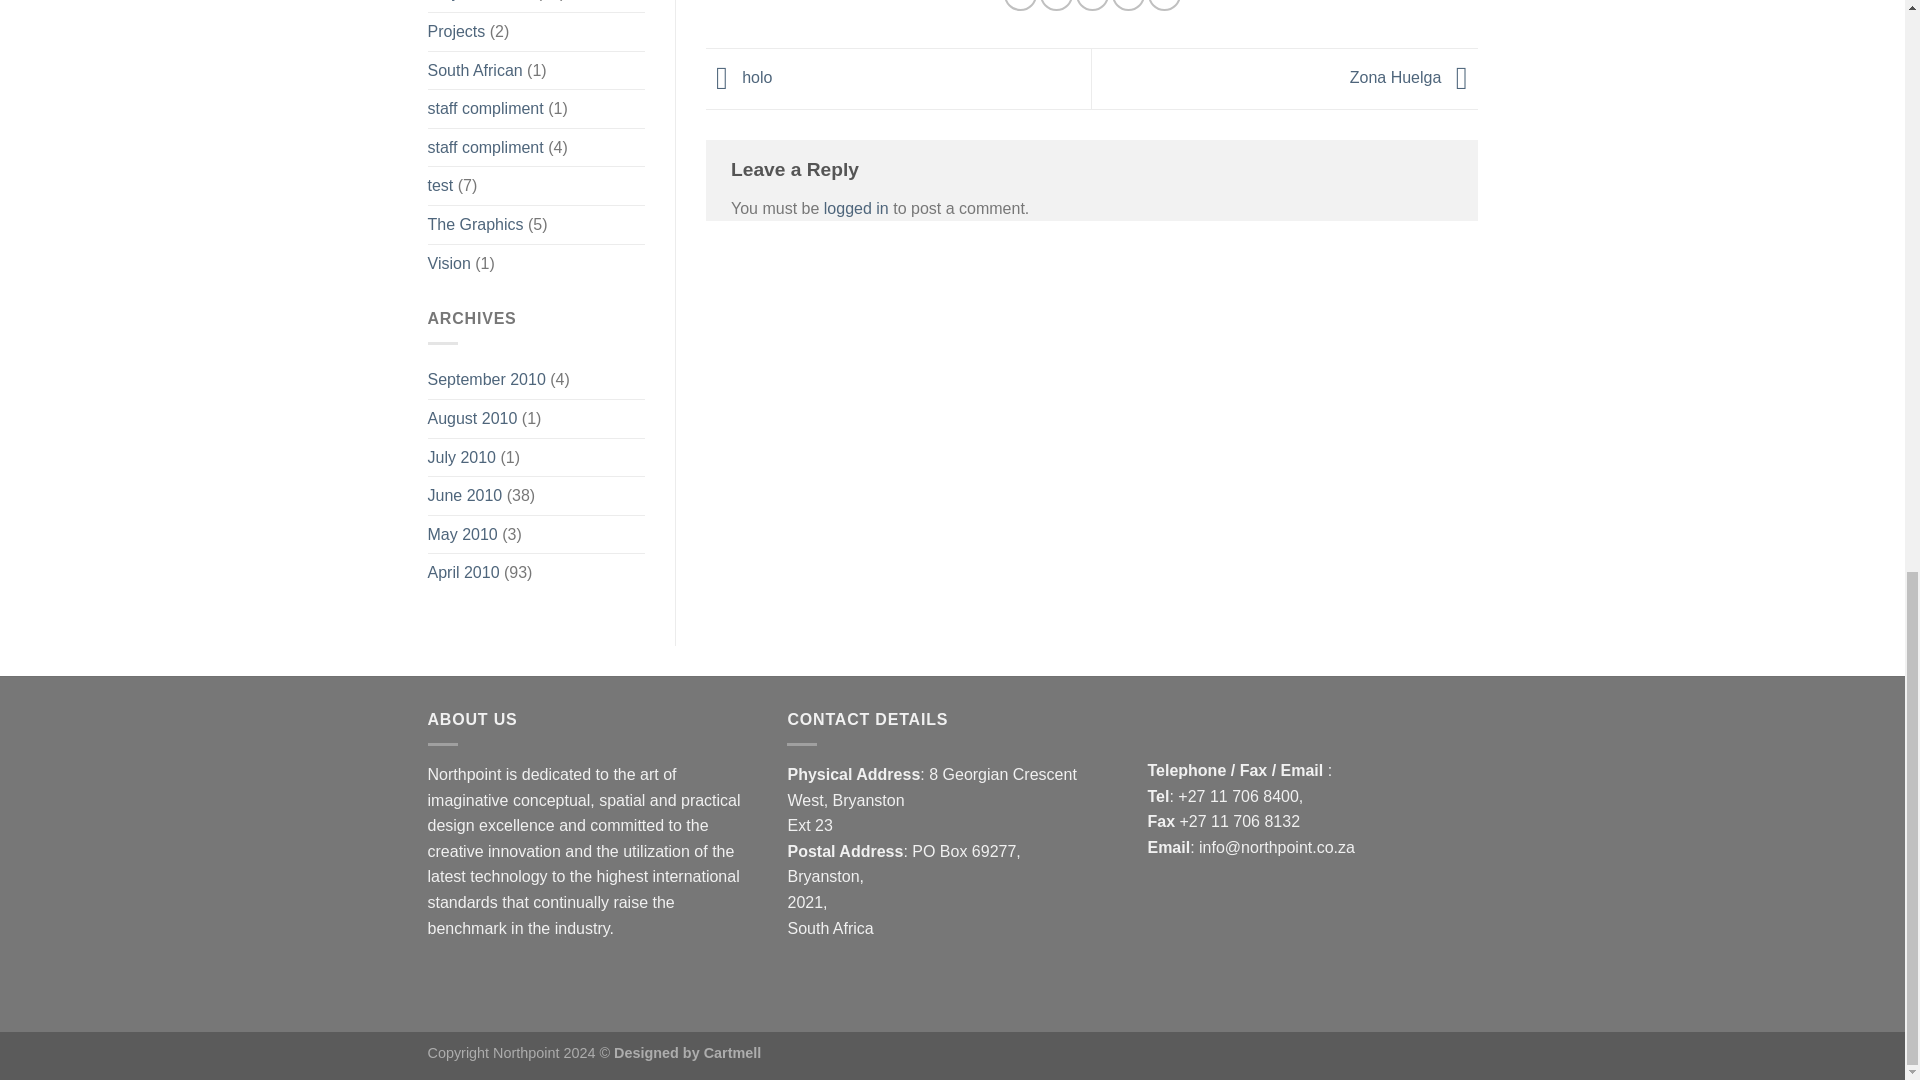 This screenshot has width=1920, height=1080. I want to click on June 2010, so click(466, 496).